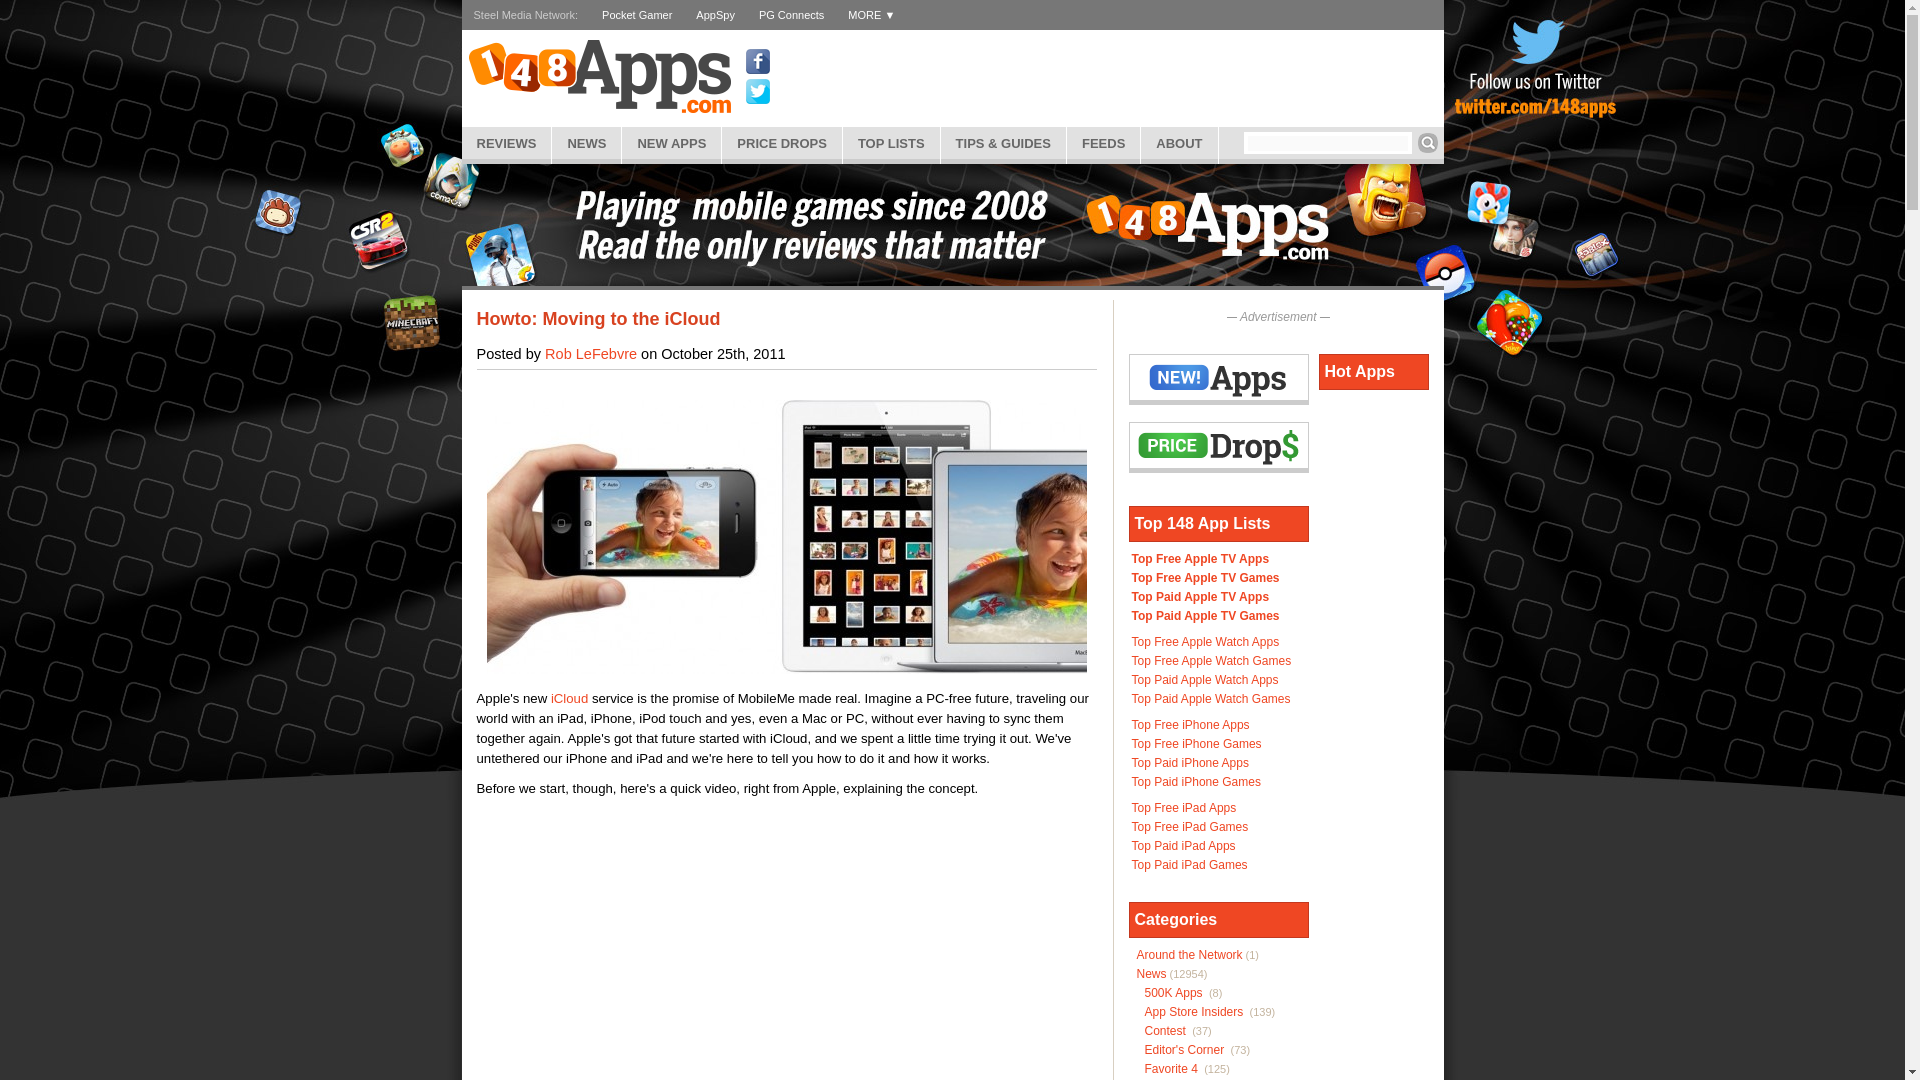  Describe the element at coordinates (891, 142) in the screenshot. I see `TOP LISTS` at that location.